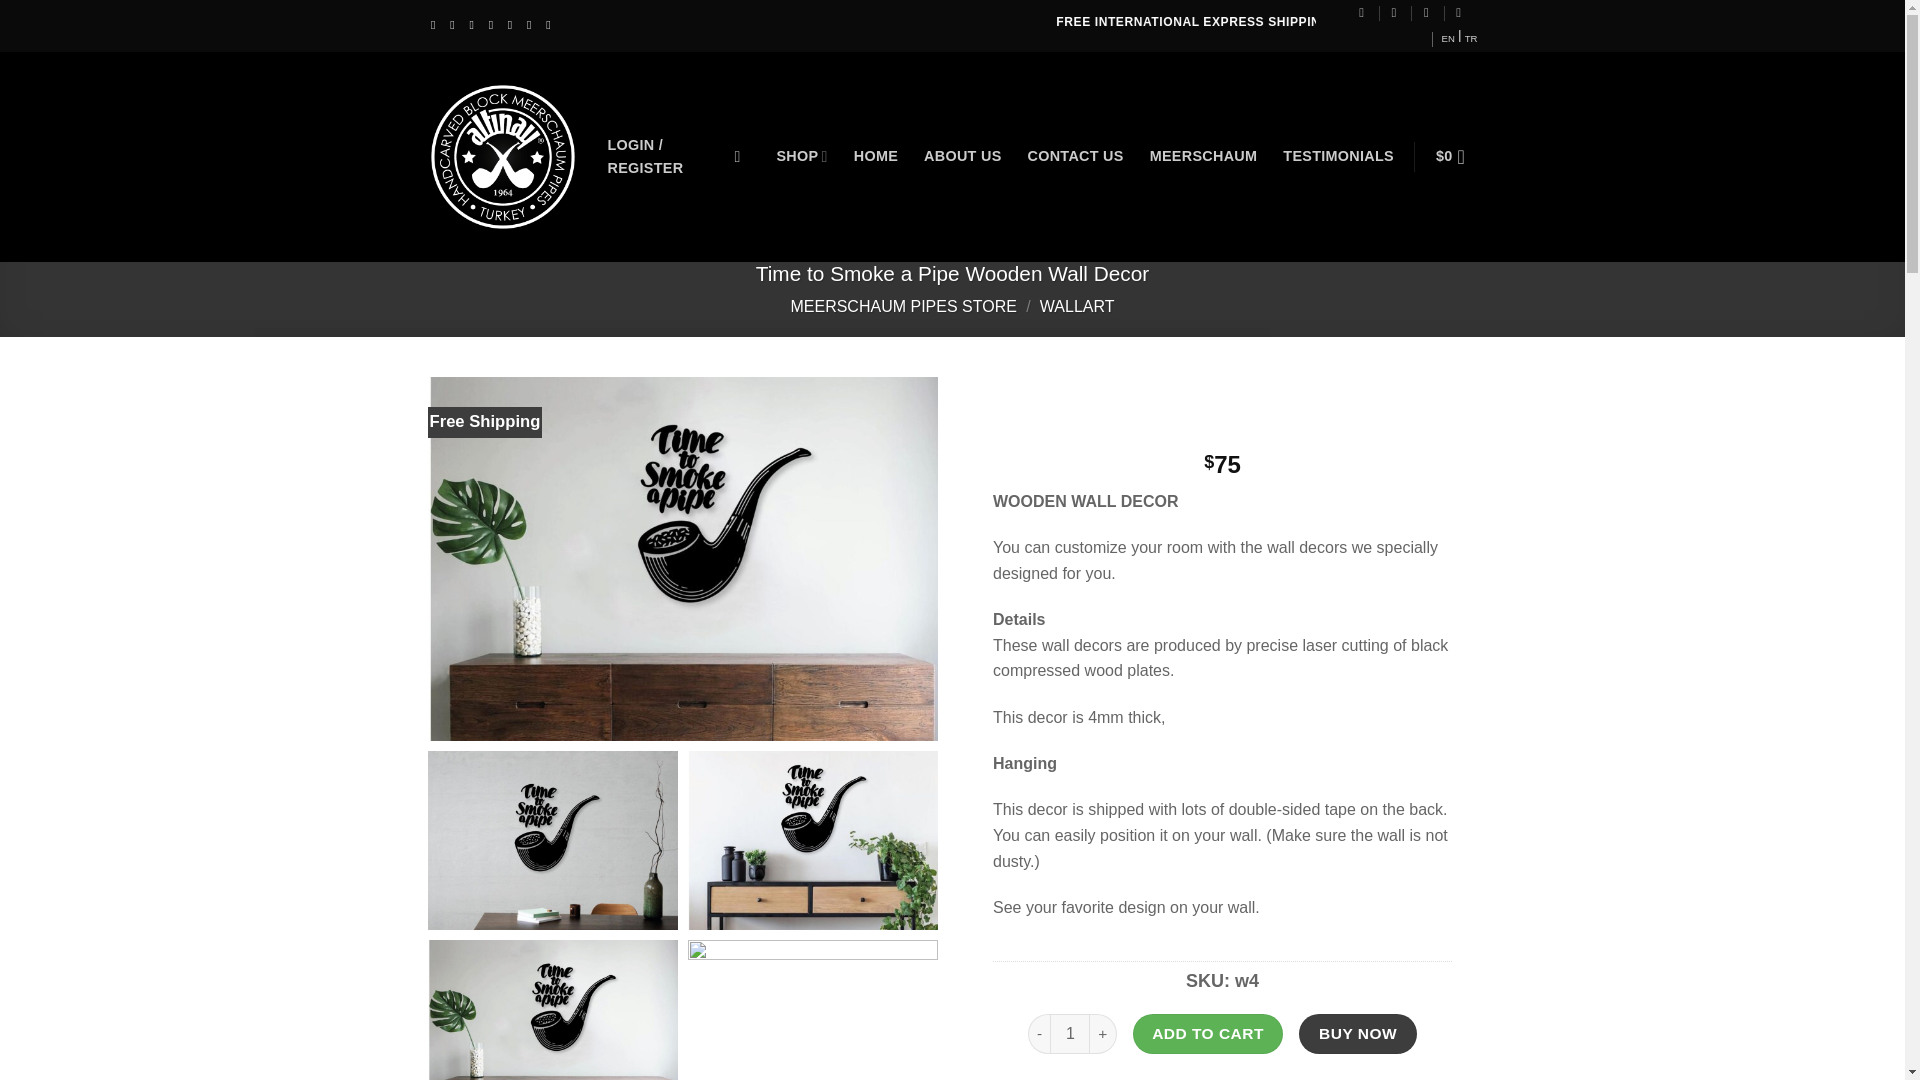 This screenshot has width=1920, height=1080. Describe the element at coordinates (552, 25) in the screenshot. I see `Follow on VKontakte` at that location.